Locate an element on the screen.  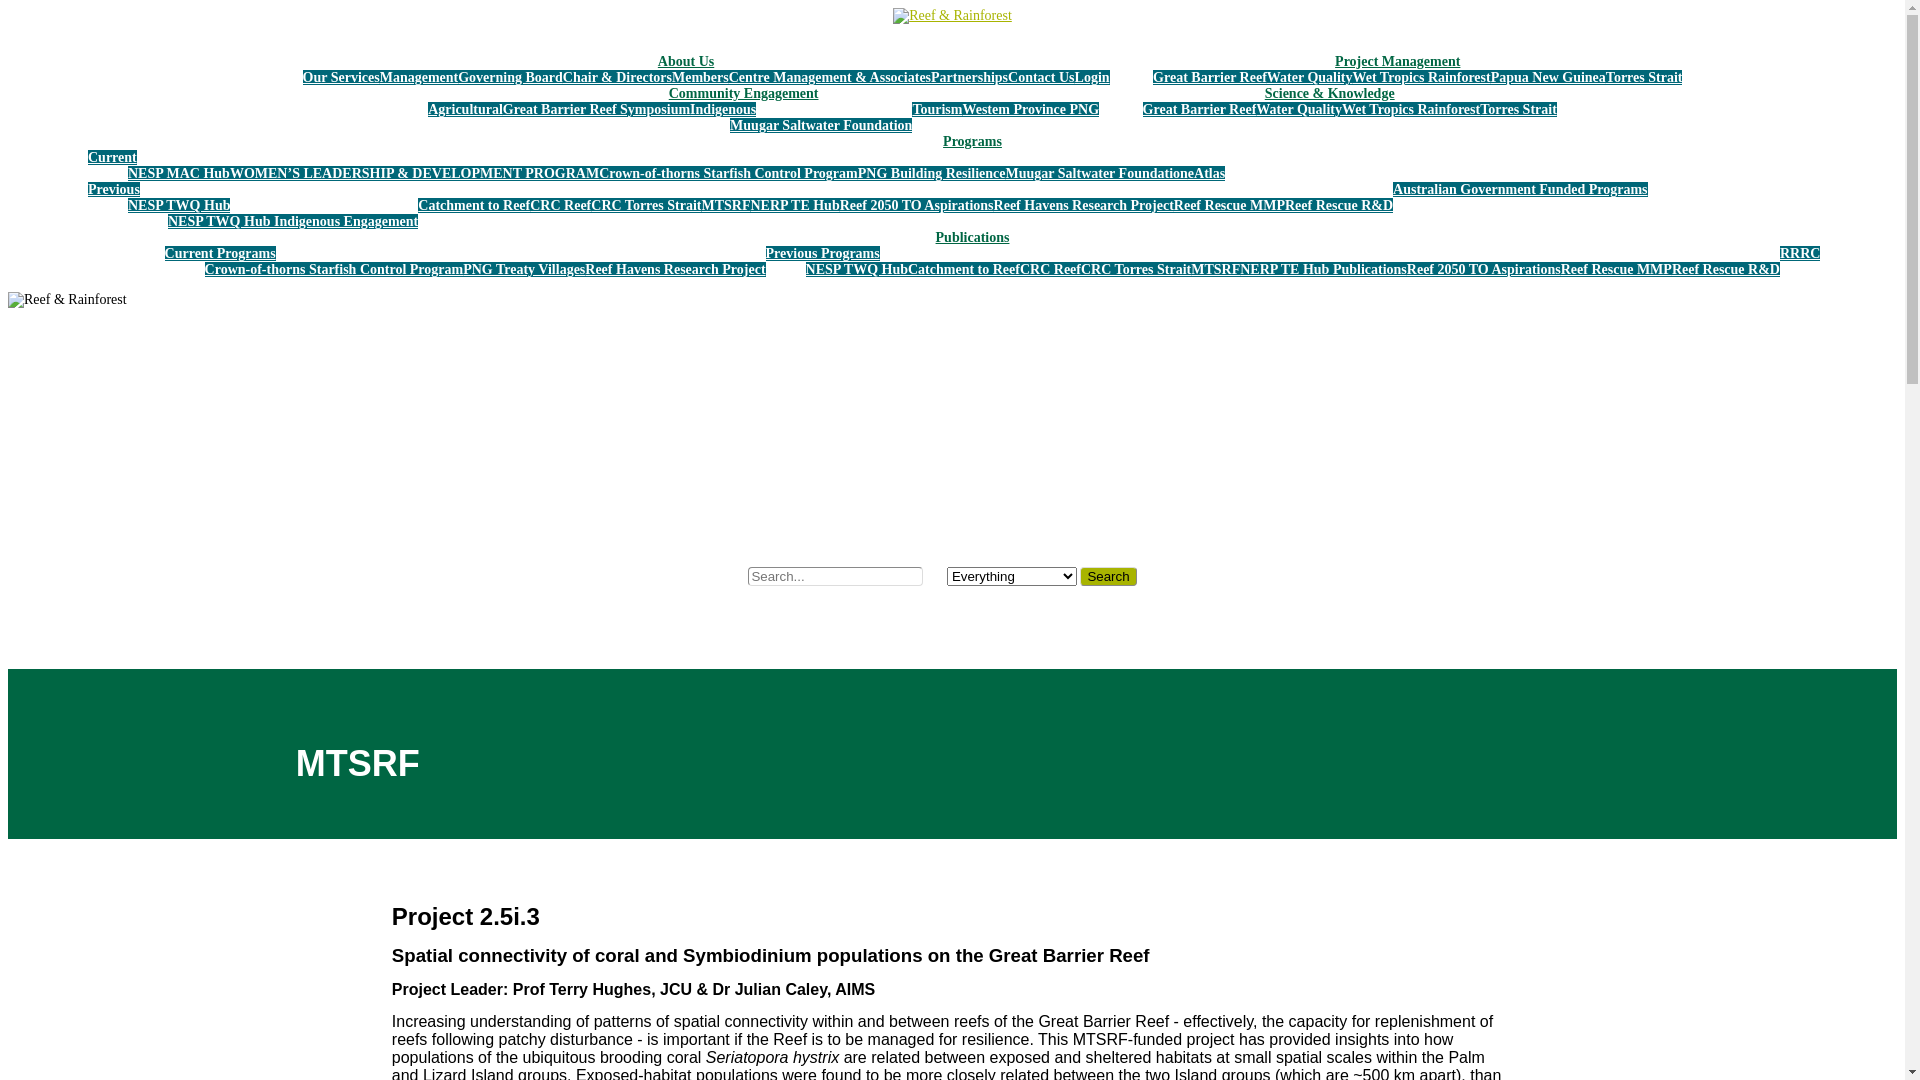
CRC Reef is located at coordinates (560, 206).